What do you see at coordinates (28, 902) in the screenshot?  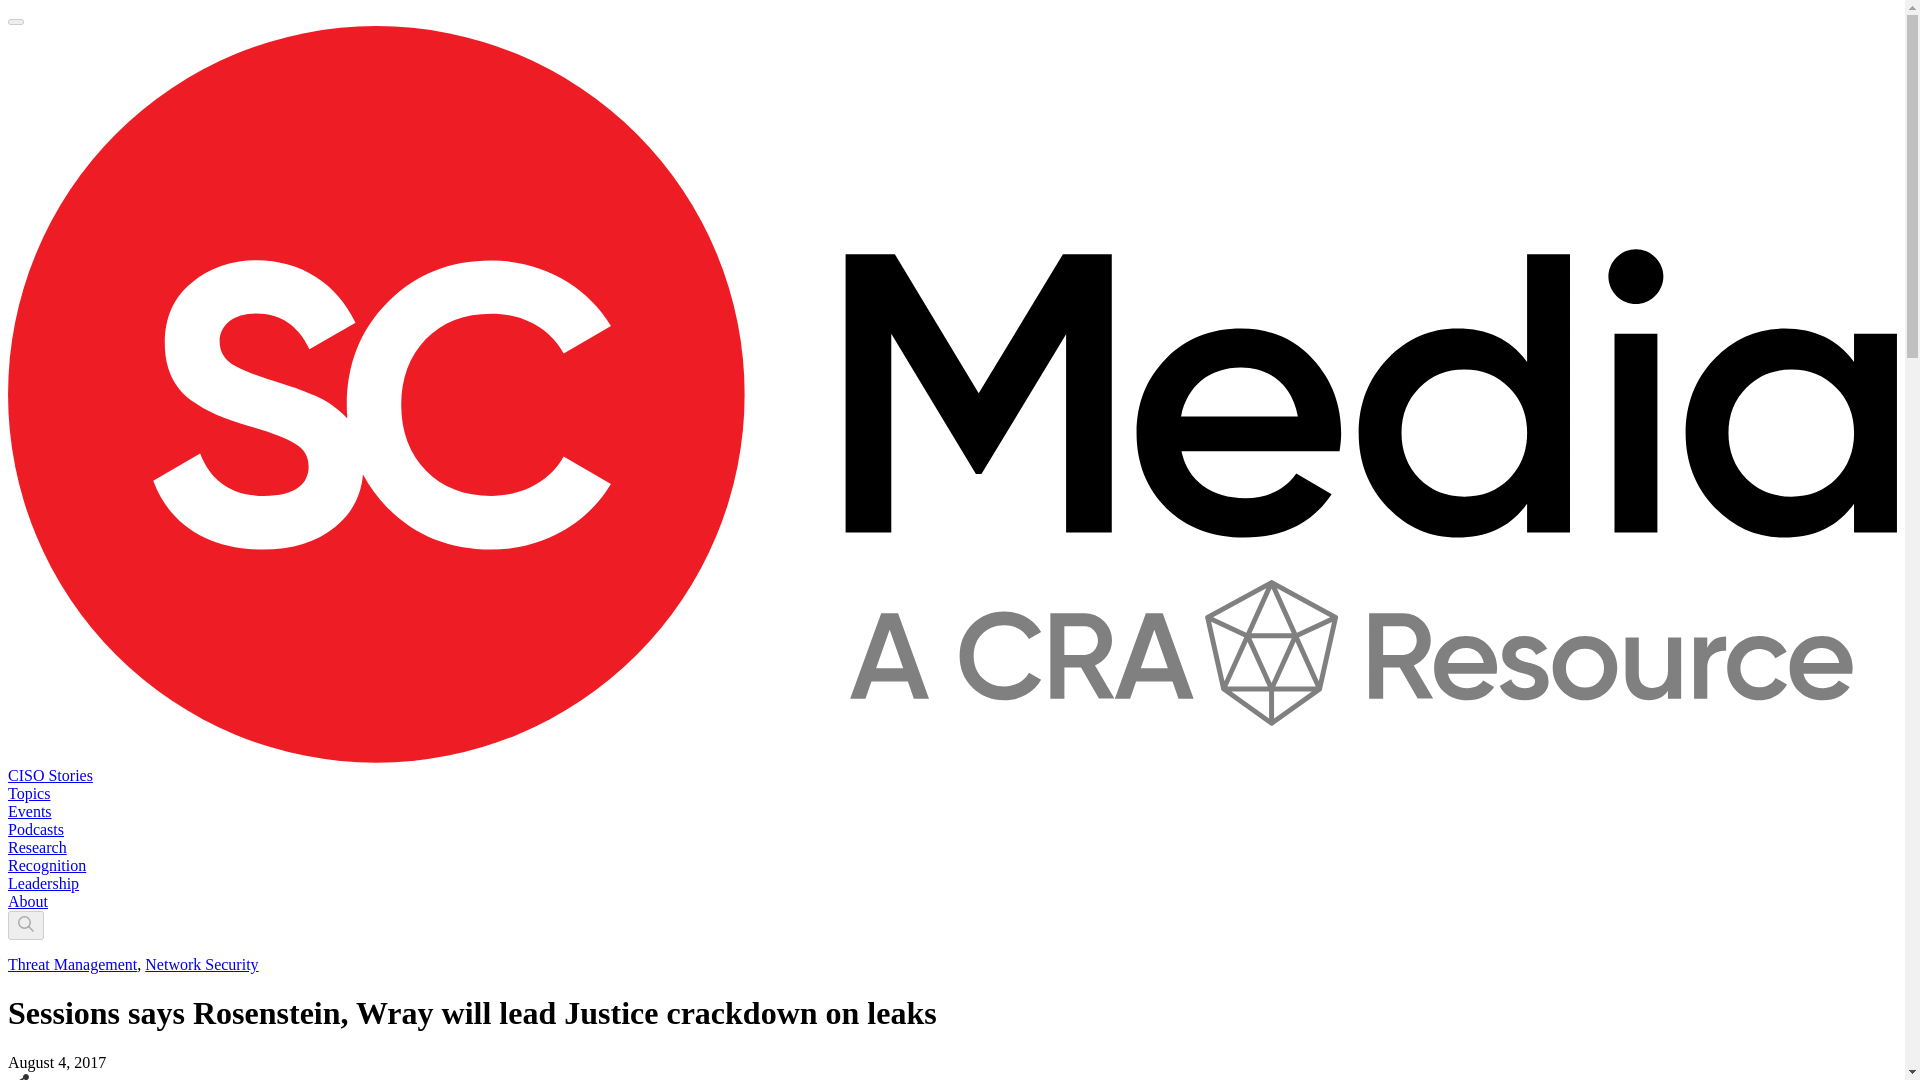 I see `About` at bounding box center [28, 902].